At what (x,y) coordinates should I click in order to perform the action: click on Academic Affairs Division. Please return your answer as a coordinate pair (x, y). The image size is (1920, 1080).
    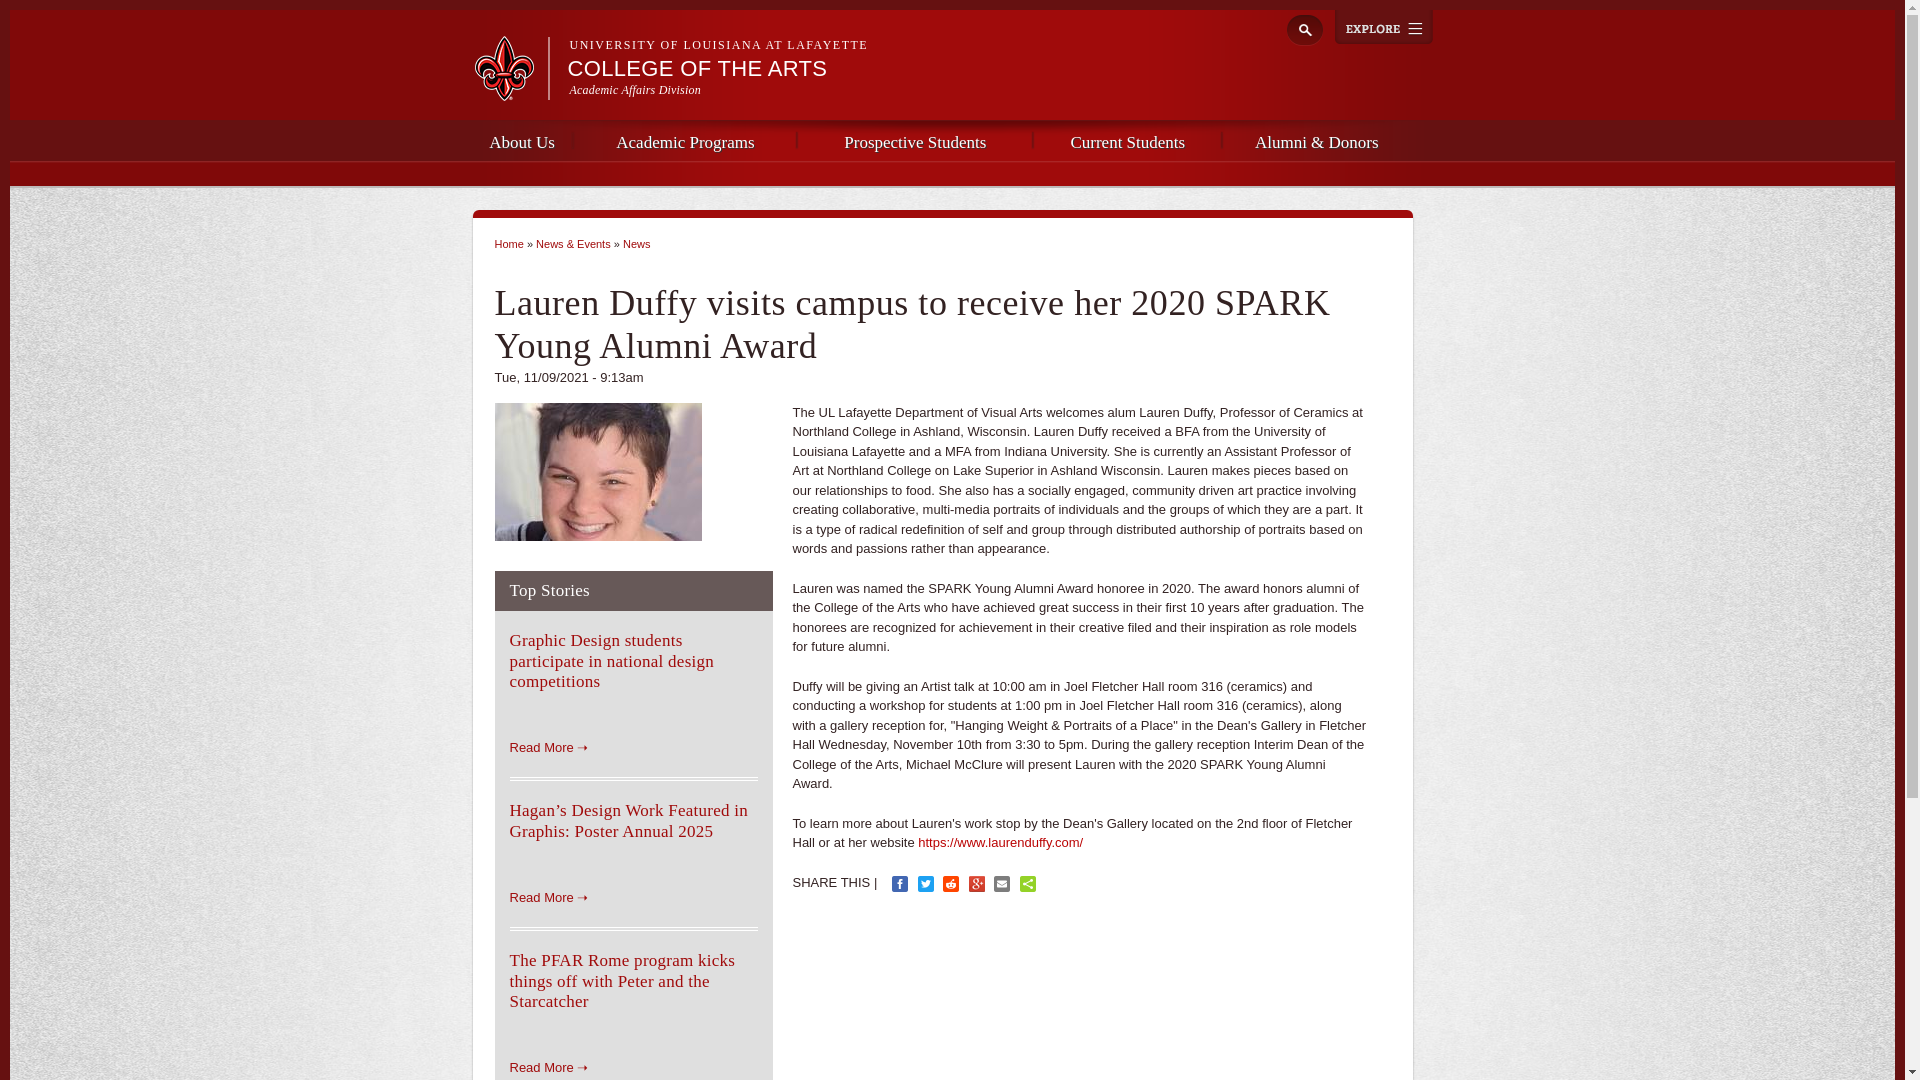
    Looking at the image, I should click on (635, 90).